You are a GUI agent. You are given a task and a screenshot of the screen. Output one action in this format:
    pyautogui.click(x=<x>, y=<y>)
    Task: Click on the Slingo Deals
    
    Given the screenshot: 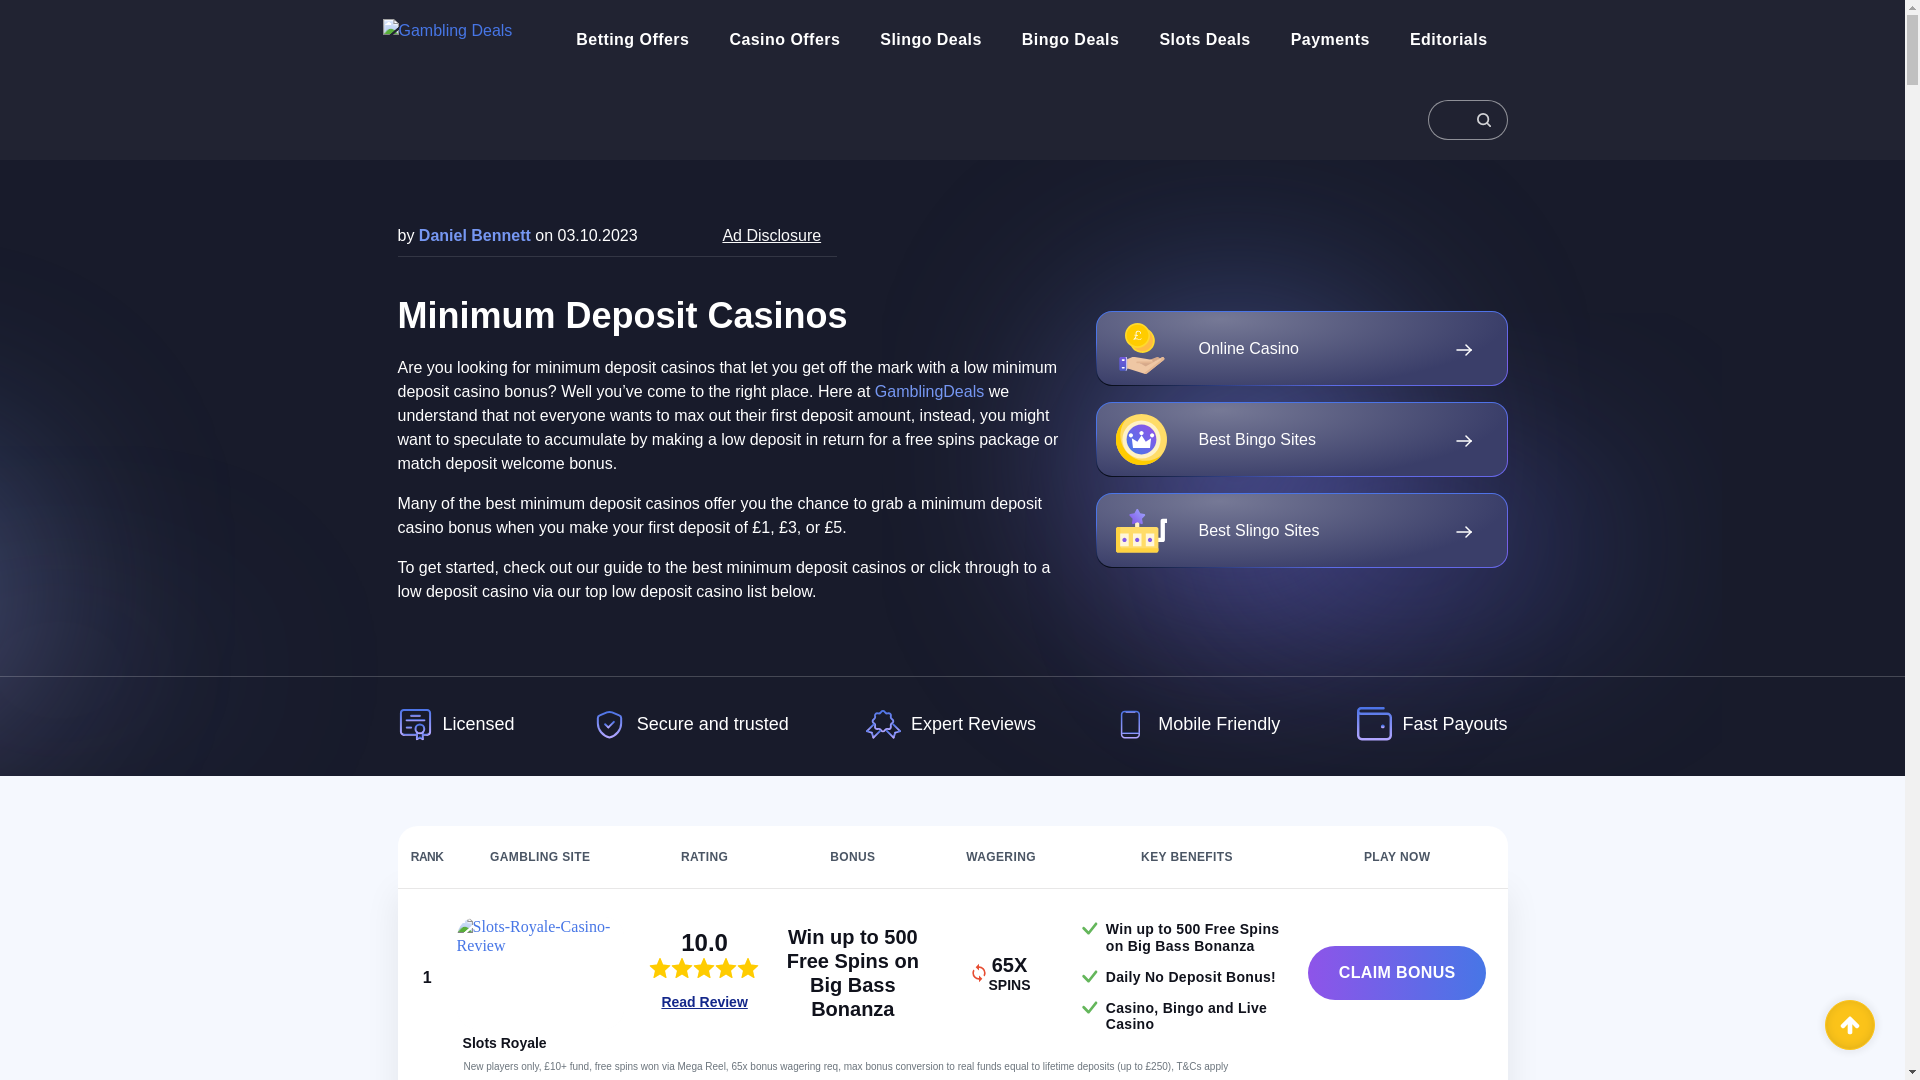 What is the action you would take?
    pyautogui.click(x=930, y=40)
    